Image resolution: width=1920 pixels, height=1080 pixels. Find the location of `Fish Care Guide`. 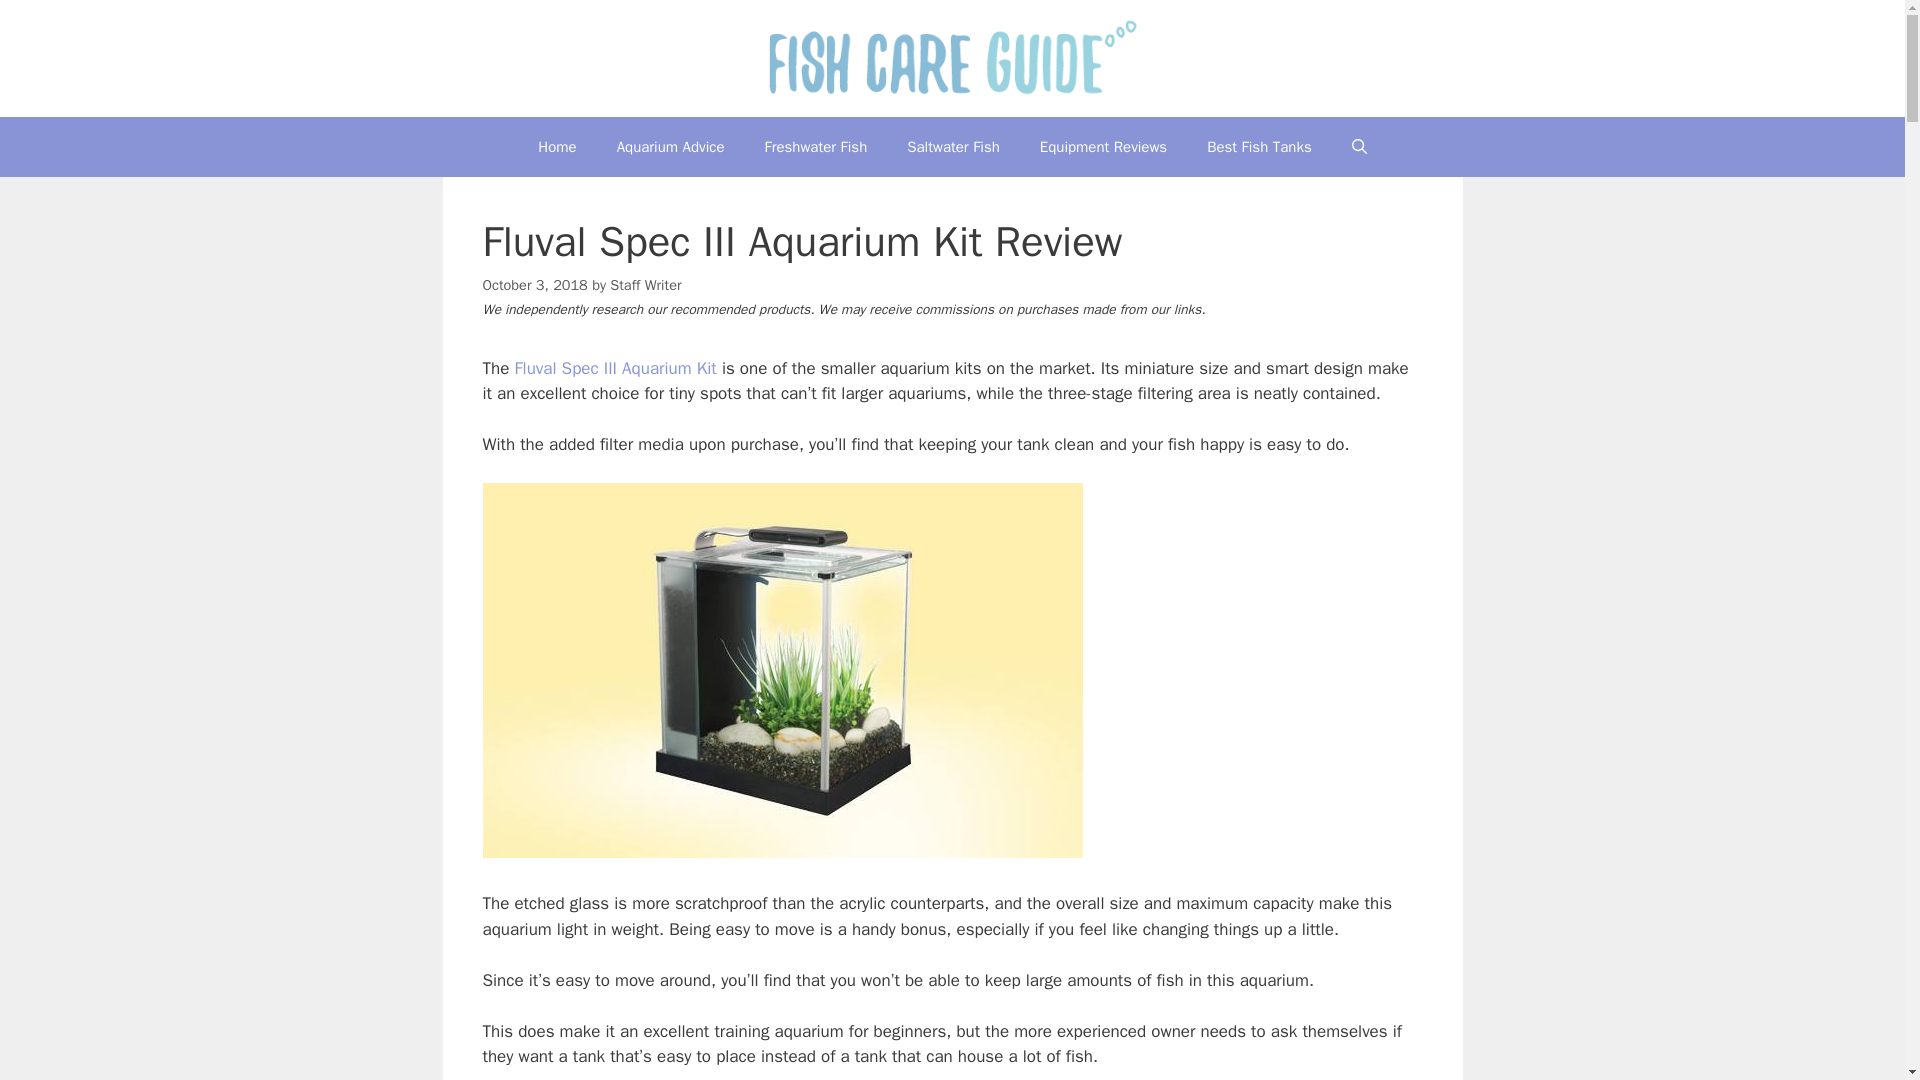

Fish Care Guide is located at coordinates (953, 58).